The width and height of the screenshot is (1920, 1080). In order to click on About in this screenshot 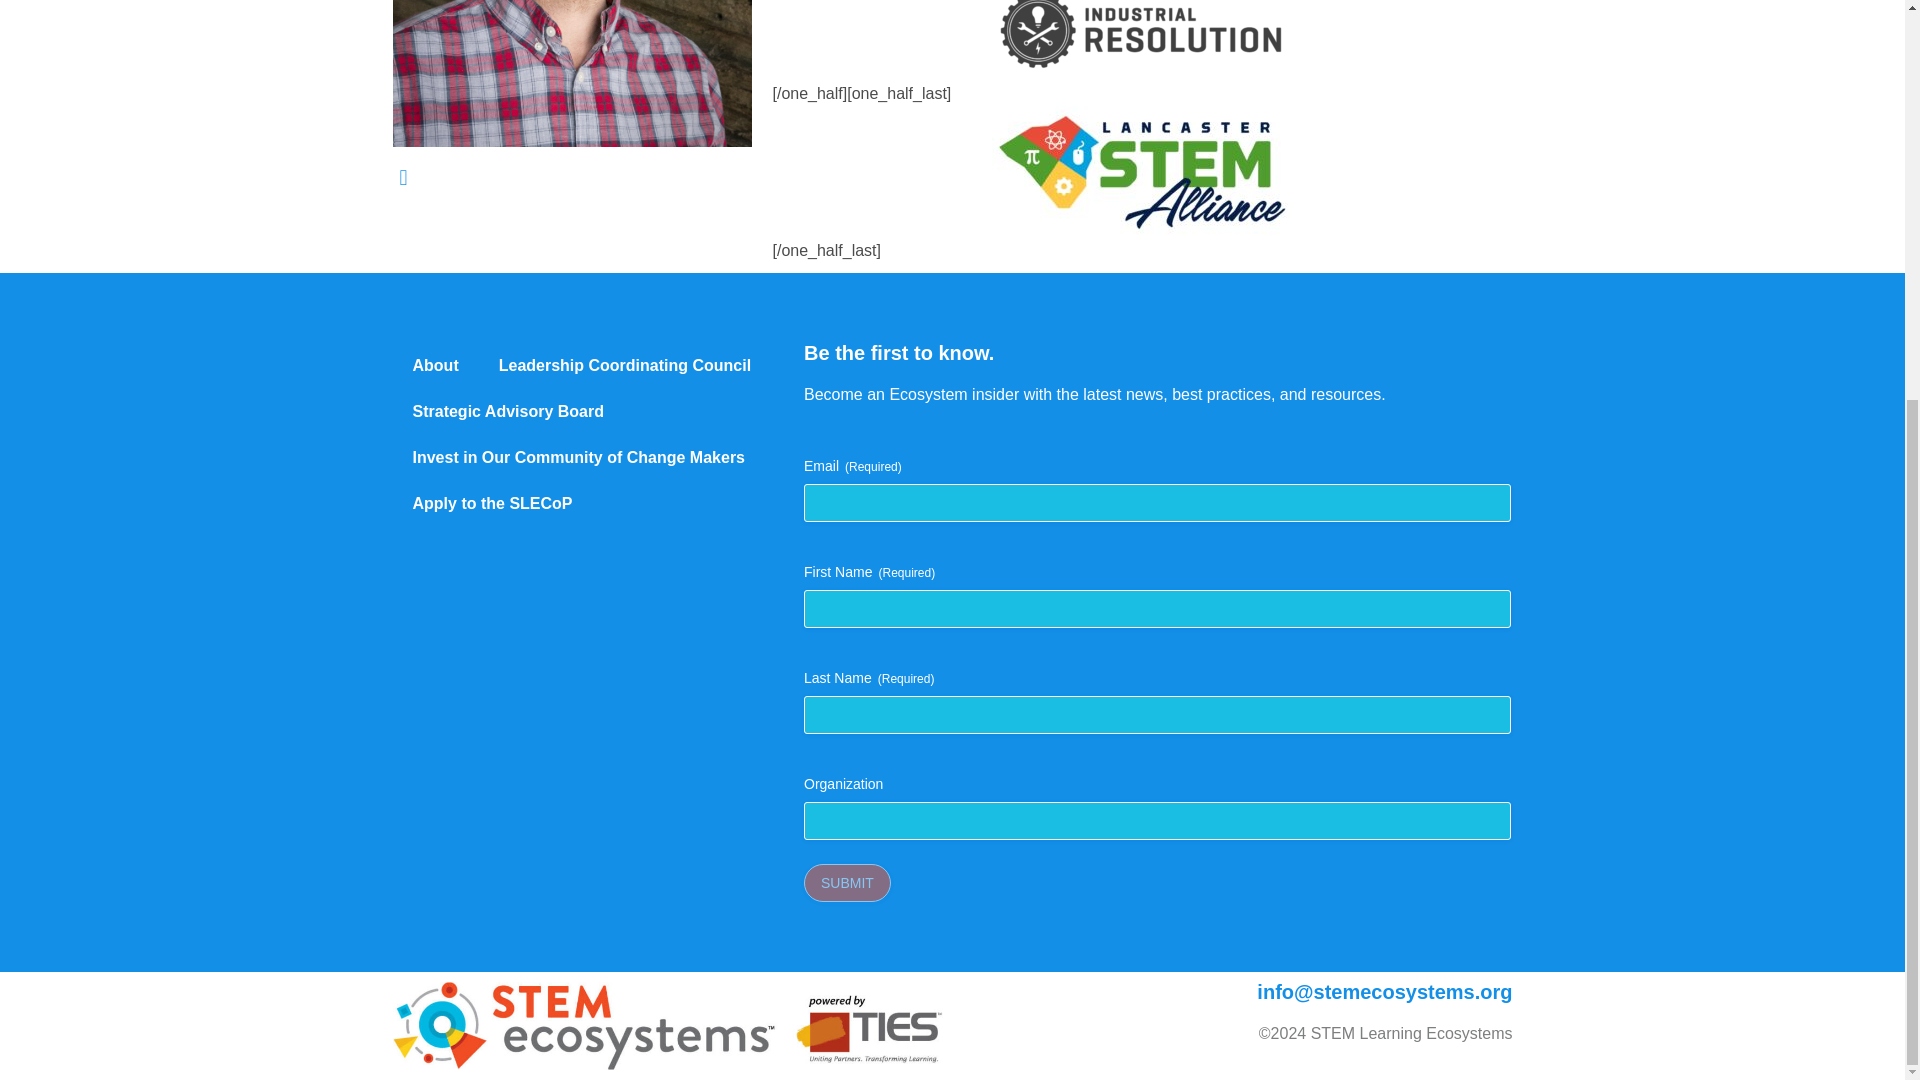, I will do `click(434, 366)`.